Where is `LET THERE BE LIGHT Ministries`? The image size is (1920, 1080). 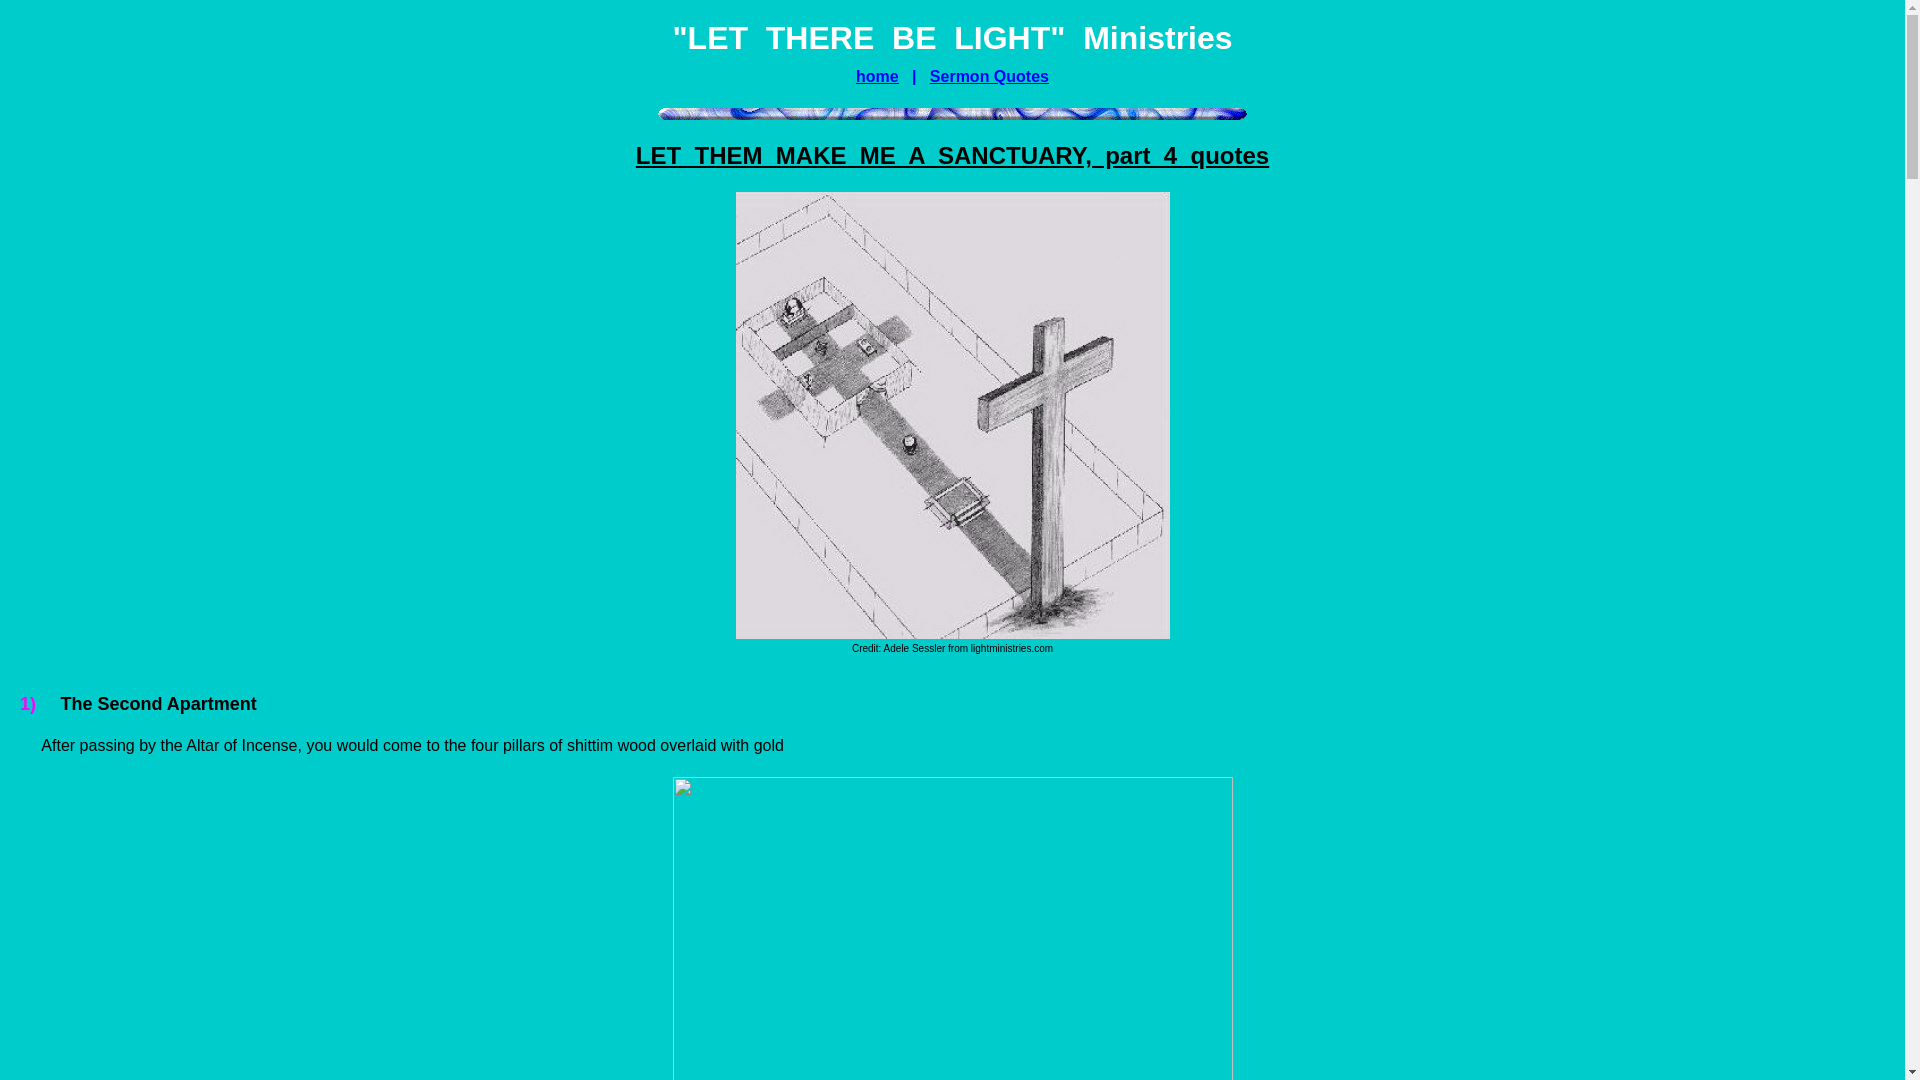
LET THERE BE LIGHT Ministries is located at coordinates (877, 76).